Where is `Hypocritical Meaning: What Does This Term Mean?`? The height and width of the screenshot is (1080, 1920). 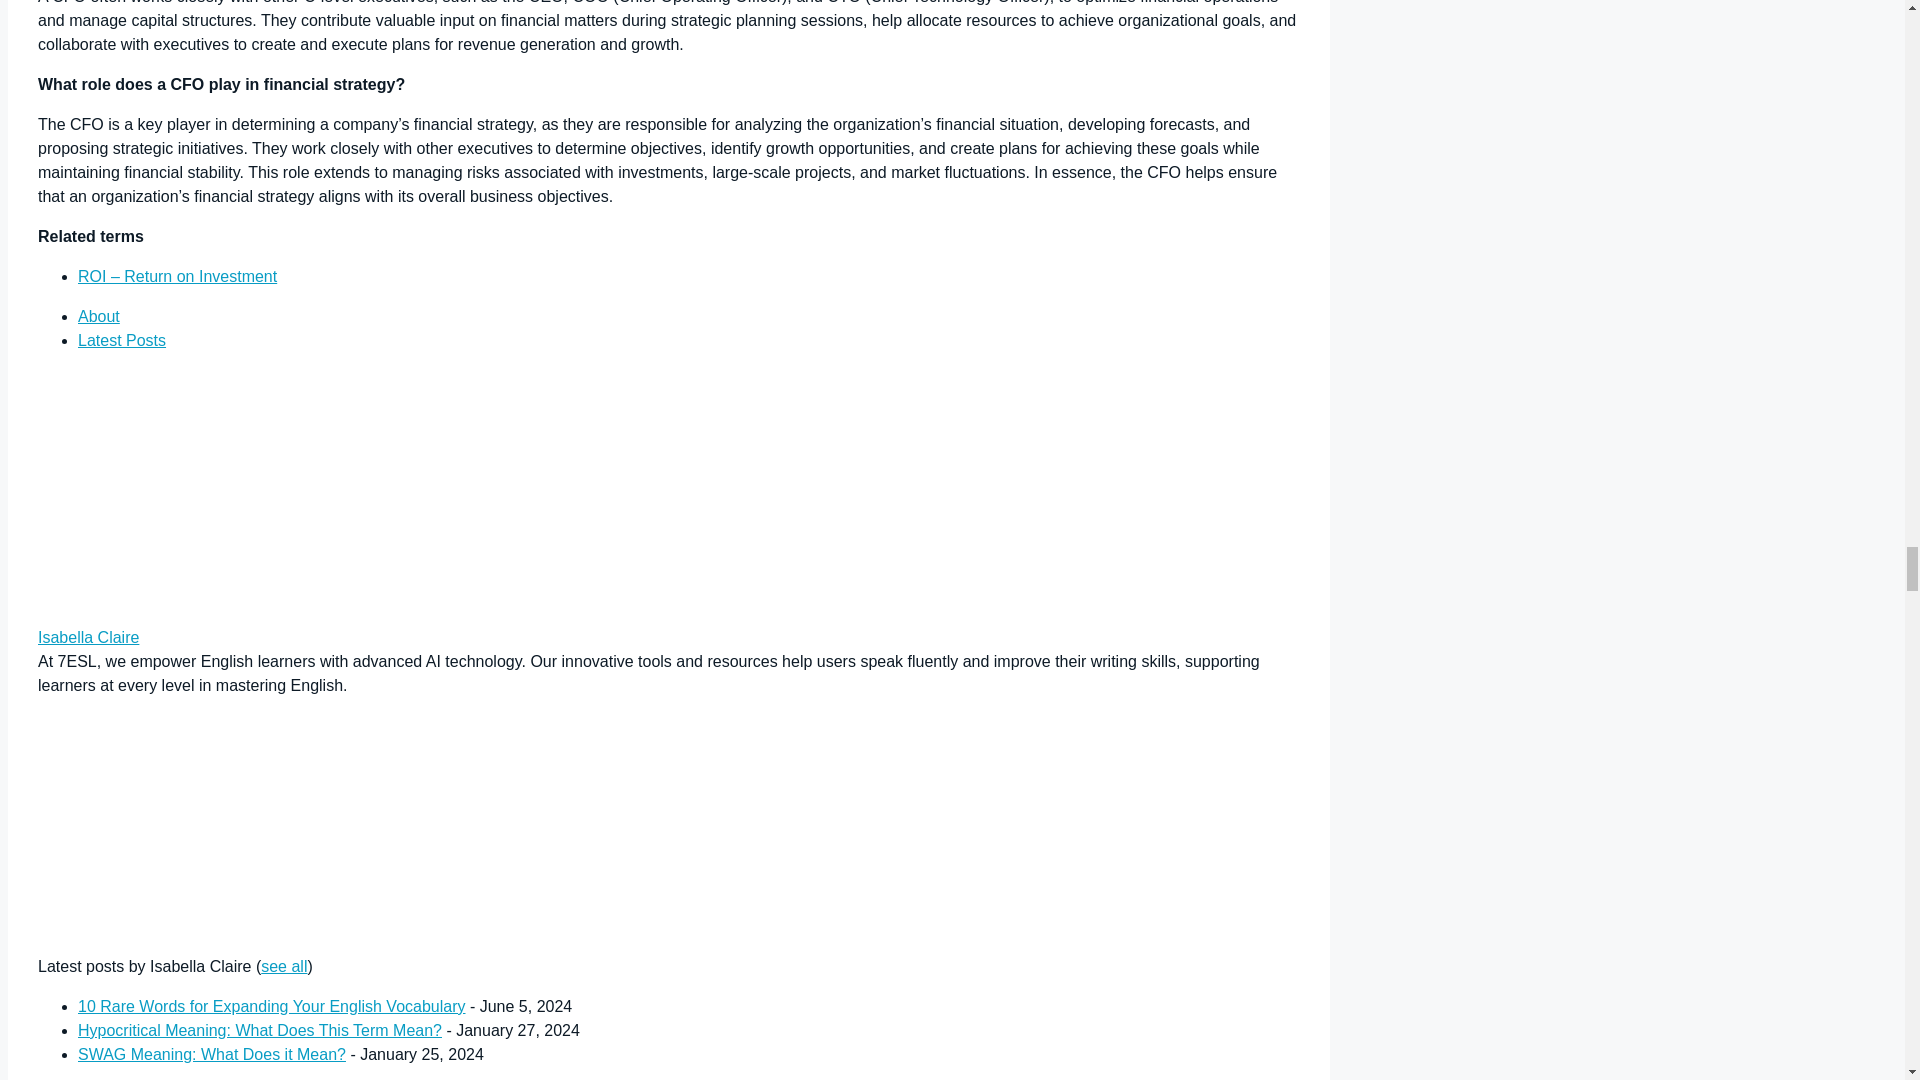 Hypocritical Meaning: What Does This Term Mean? is located at coordinates (260, 1030).